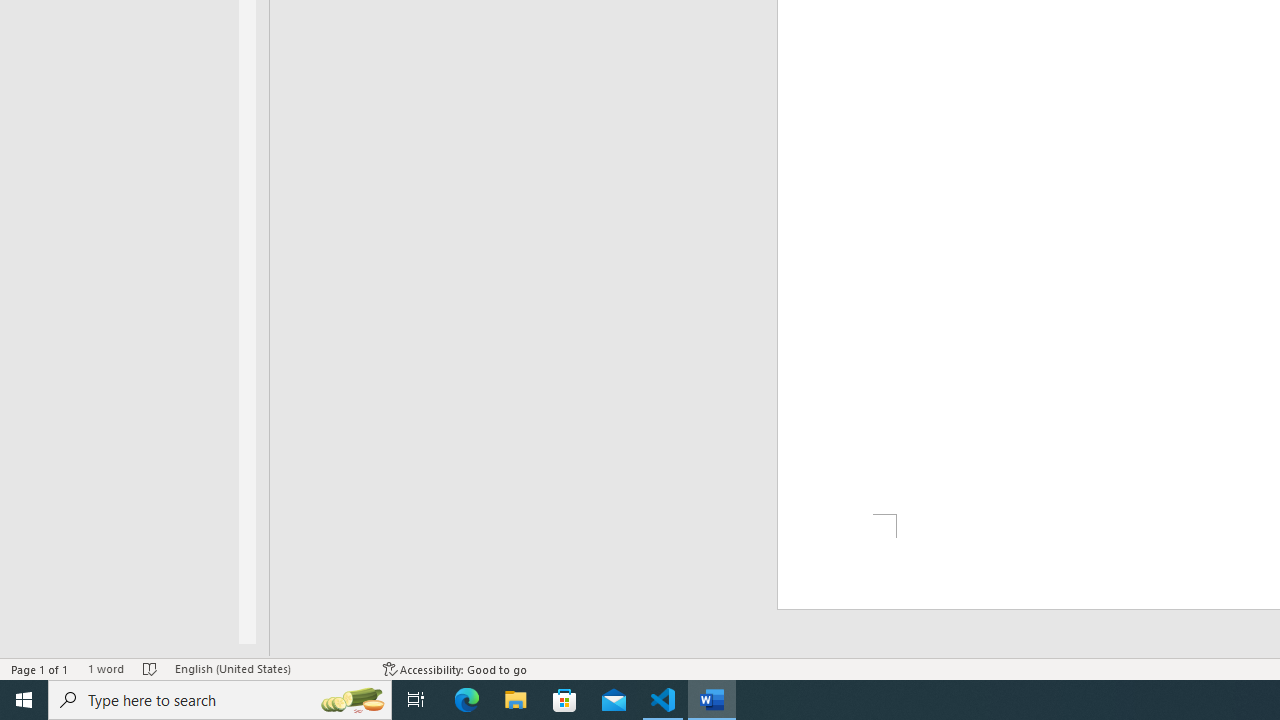 This screenshot has width=1280, height=720. Describe the element at coordinates (456, 668) in the screenshot. I see `Accessibility Checker Accessibility: Good to go` at that location.